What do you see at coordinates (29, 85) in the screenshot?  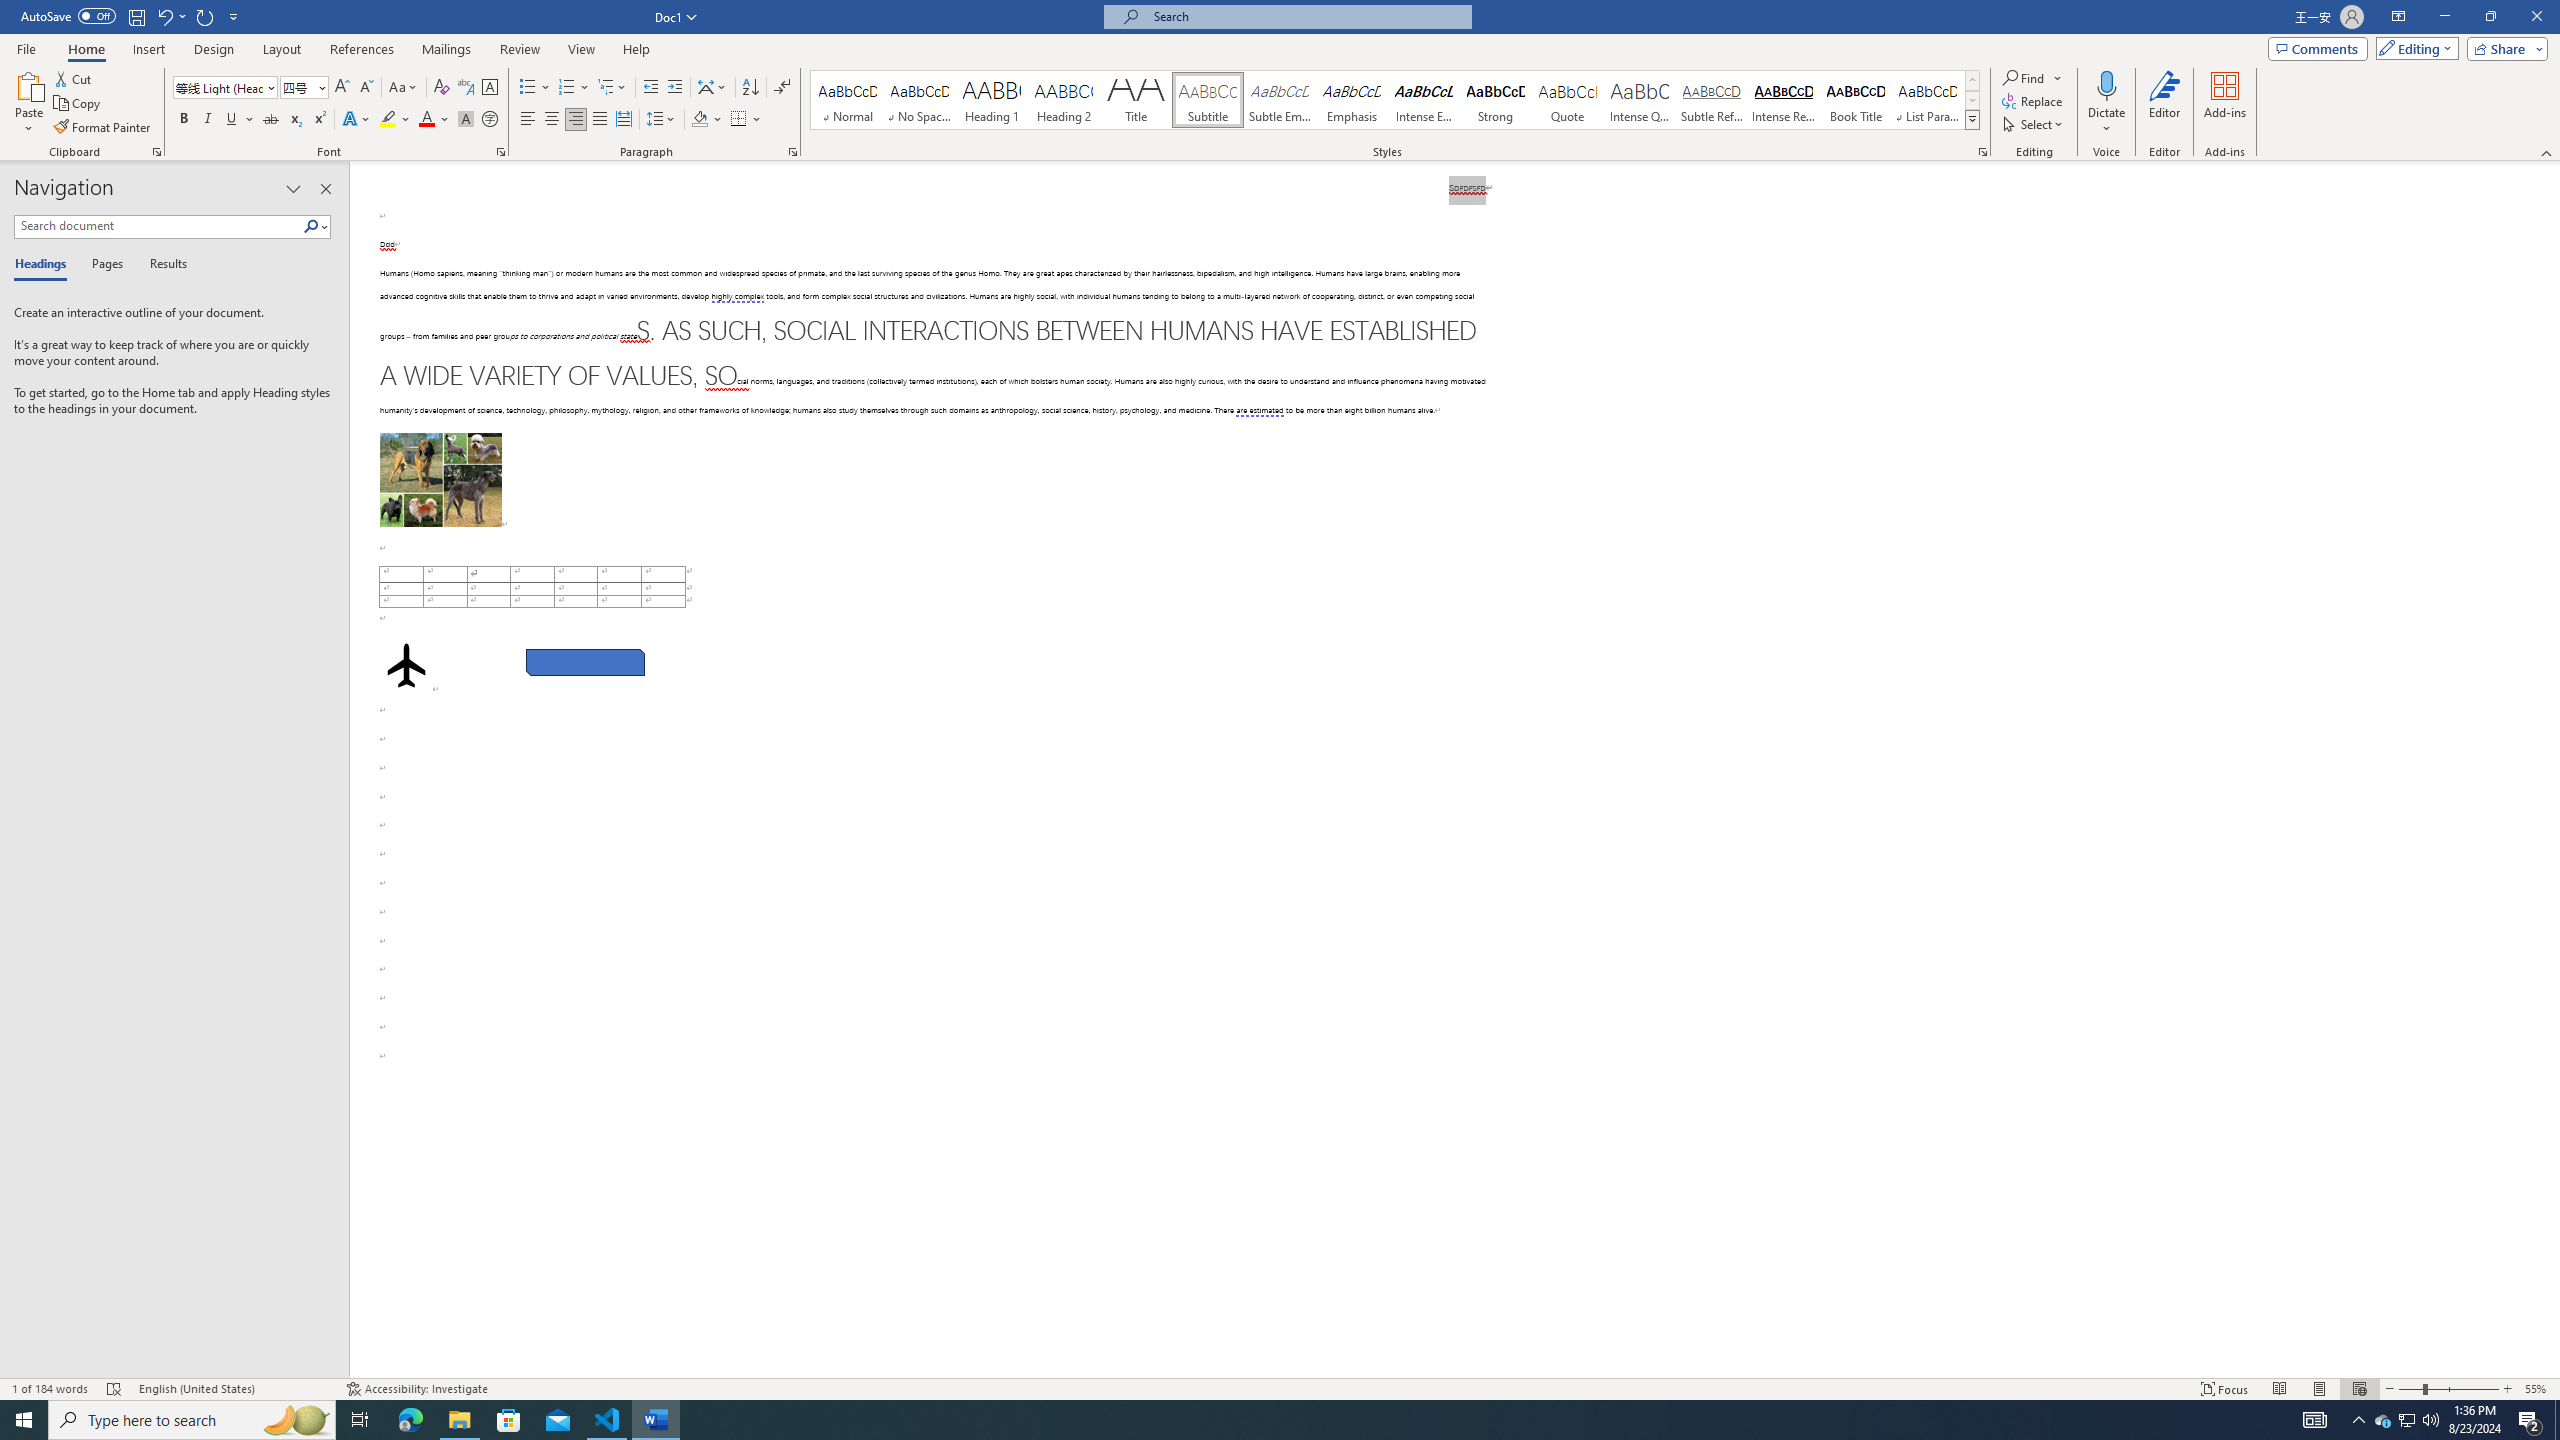 I see `Paste` at bounding box center [29, 85].